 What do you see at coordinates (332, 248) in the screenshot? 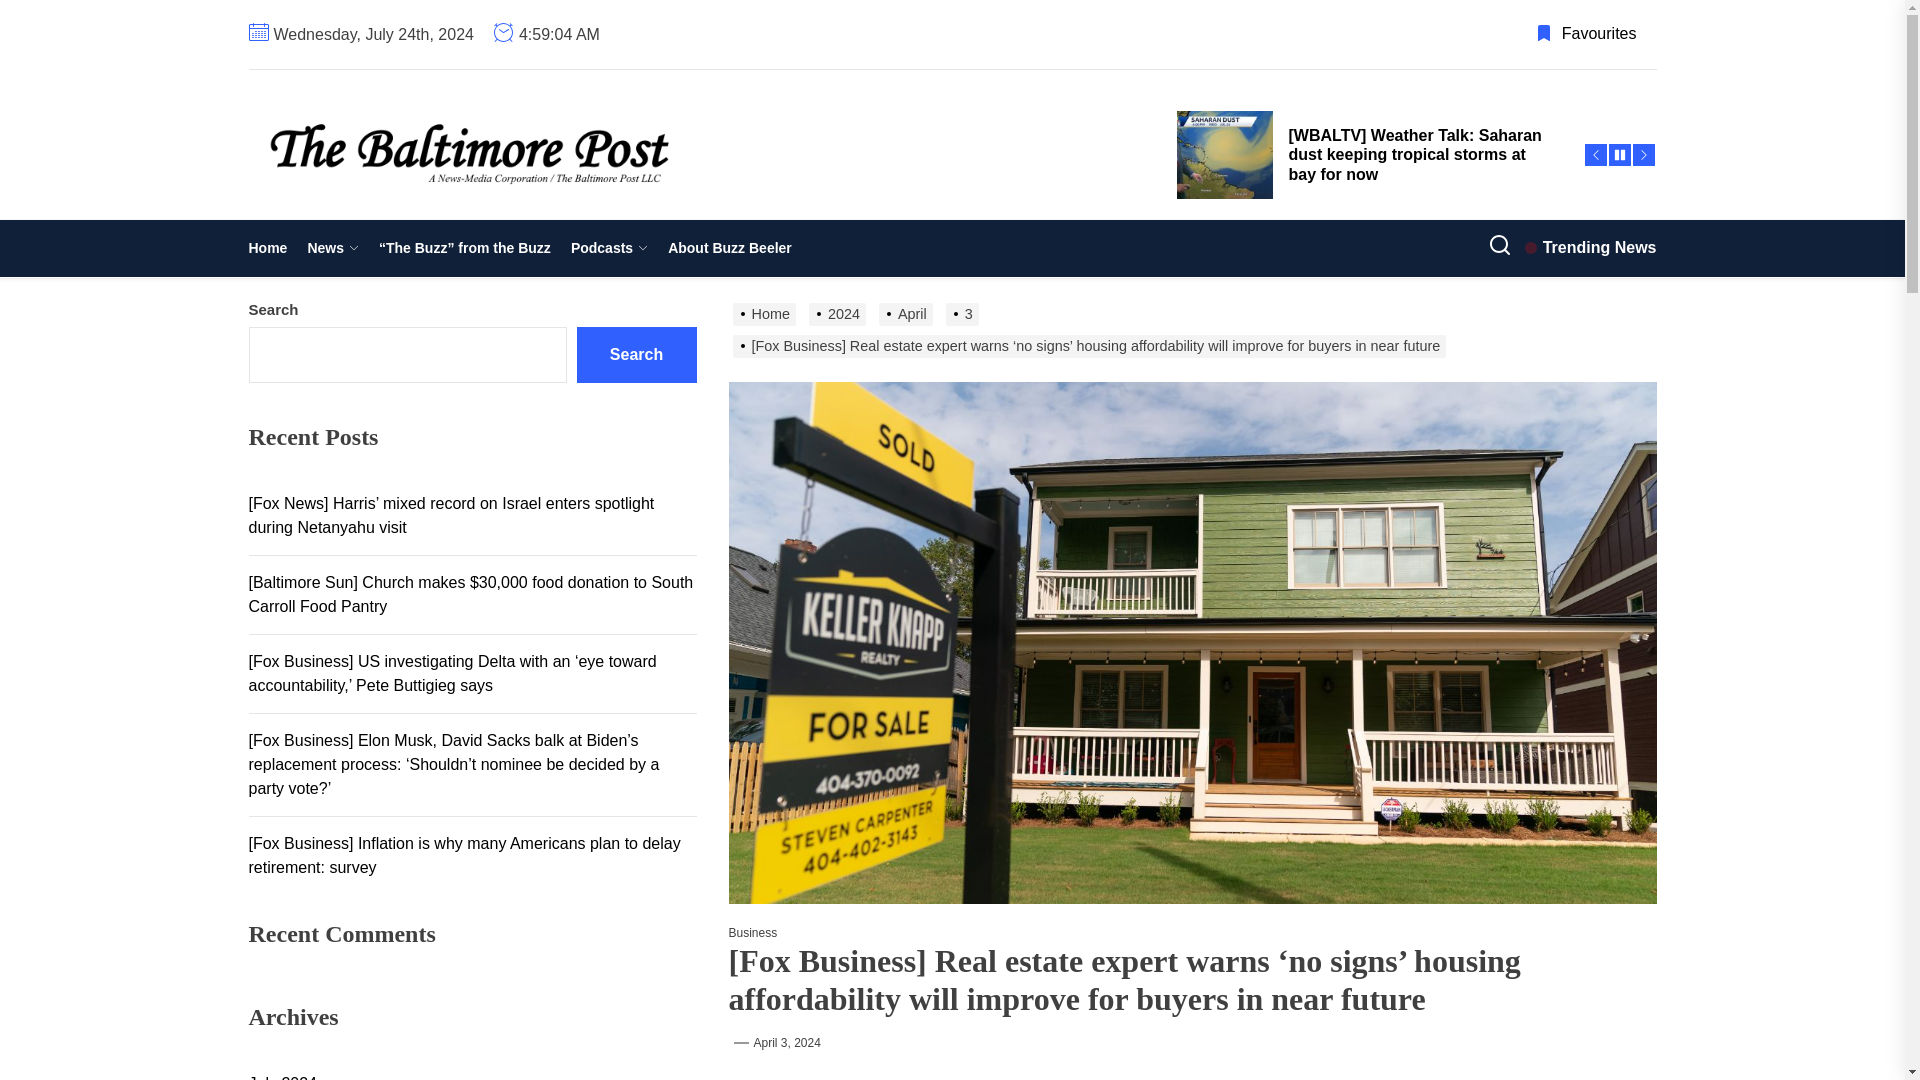
I see `News` at bounding box center [332, 248].